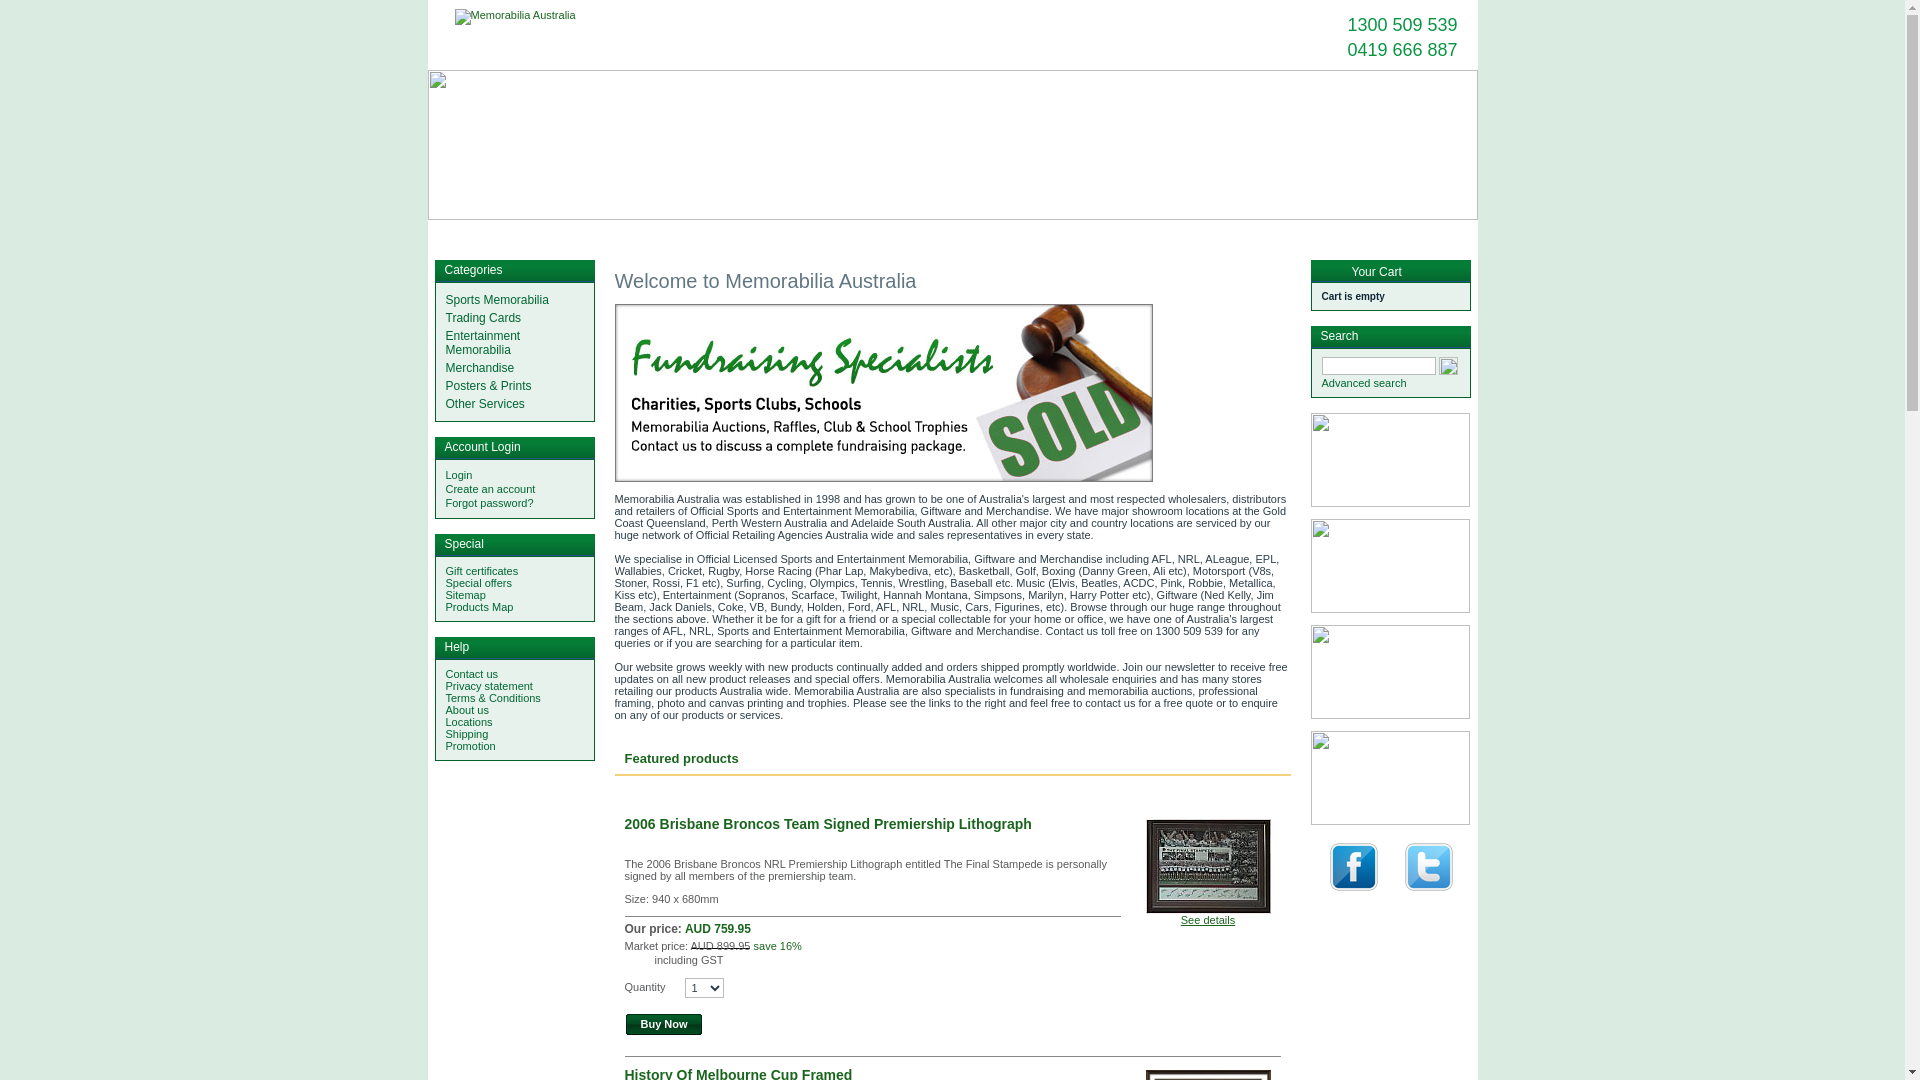 This screenshot has height=1080, width=1920. What do you see at coordinates (601, 232) in the screenshot?
I see `Sports Memorabilia` at bounding box center [601, 232].